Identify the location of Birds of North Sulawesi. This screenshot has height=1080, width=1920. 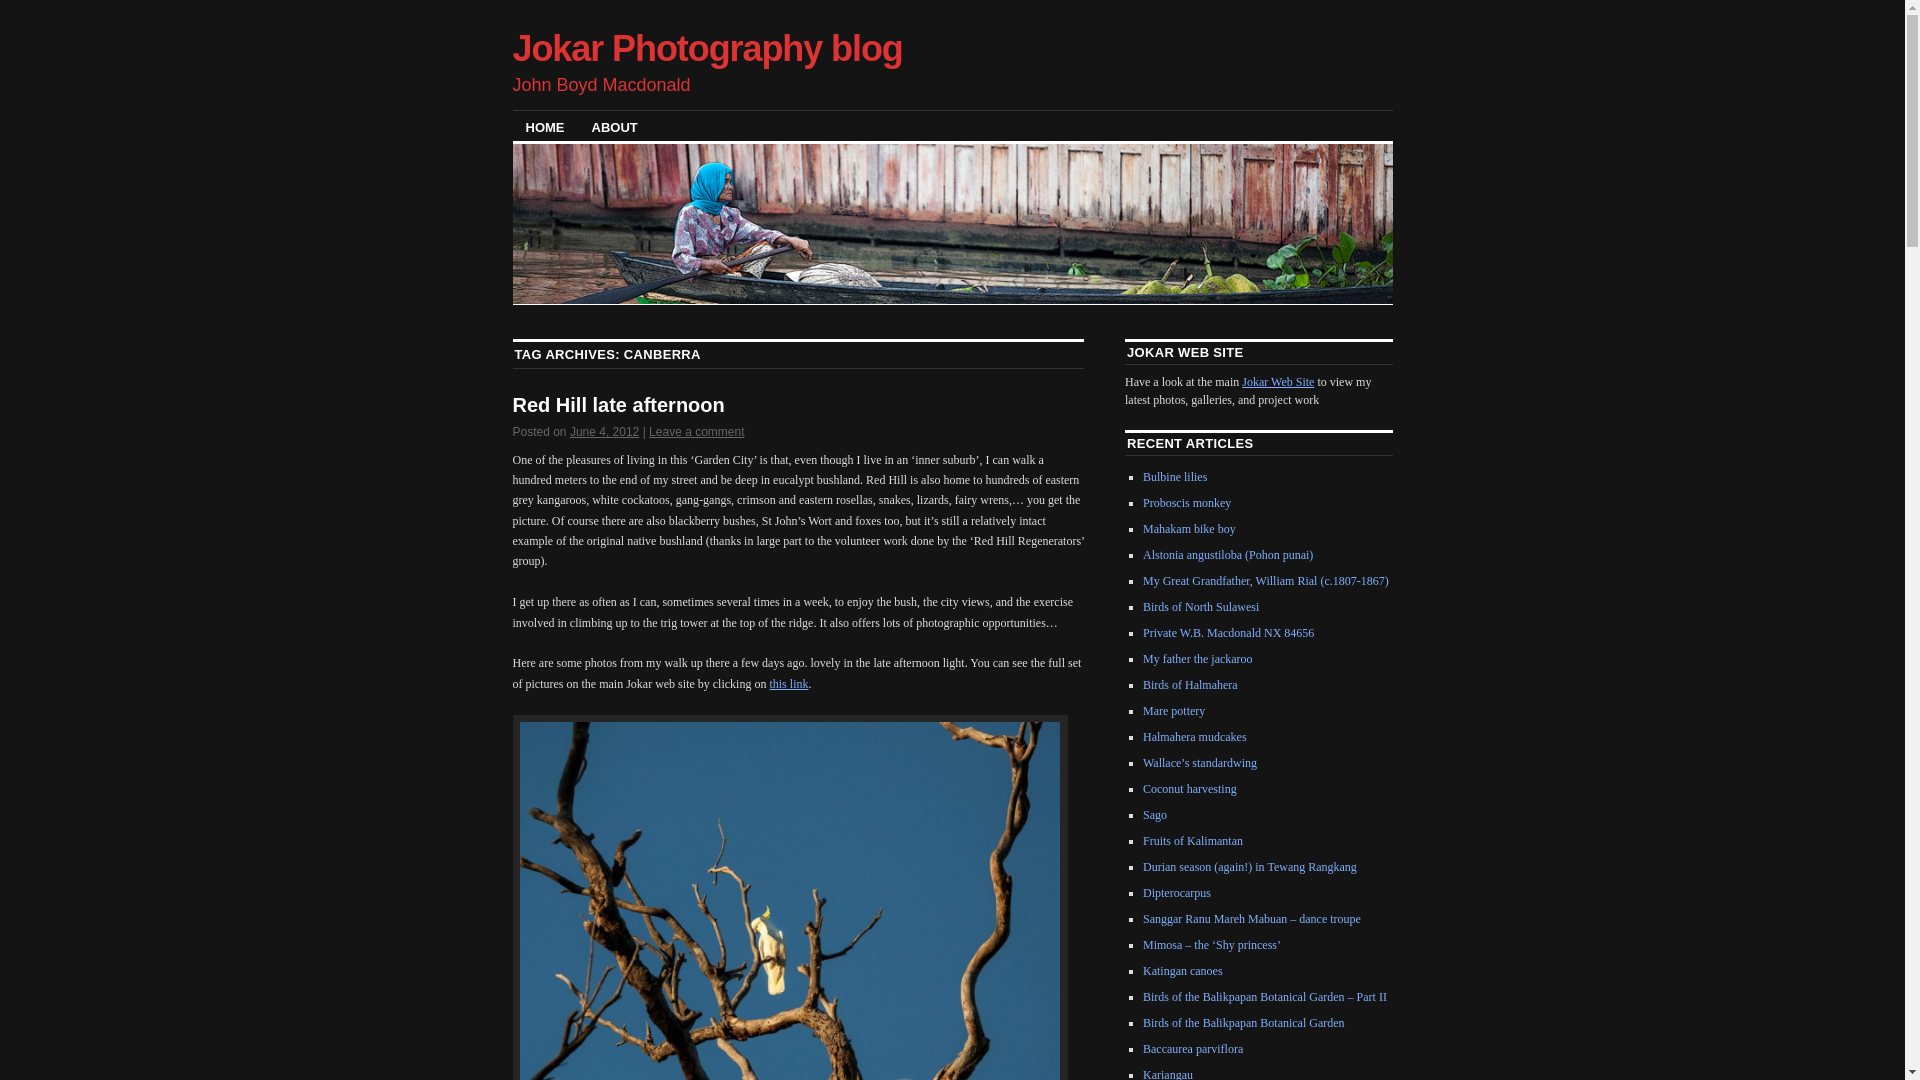
(1201, 607).